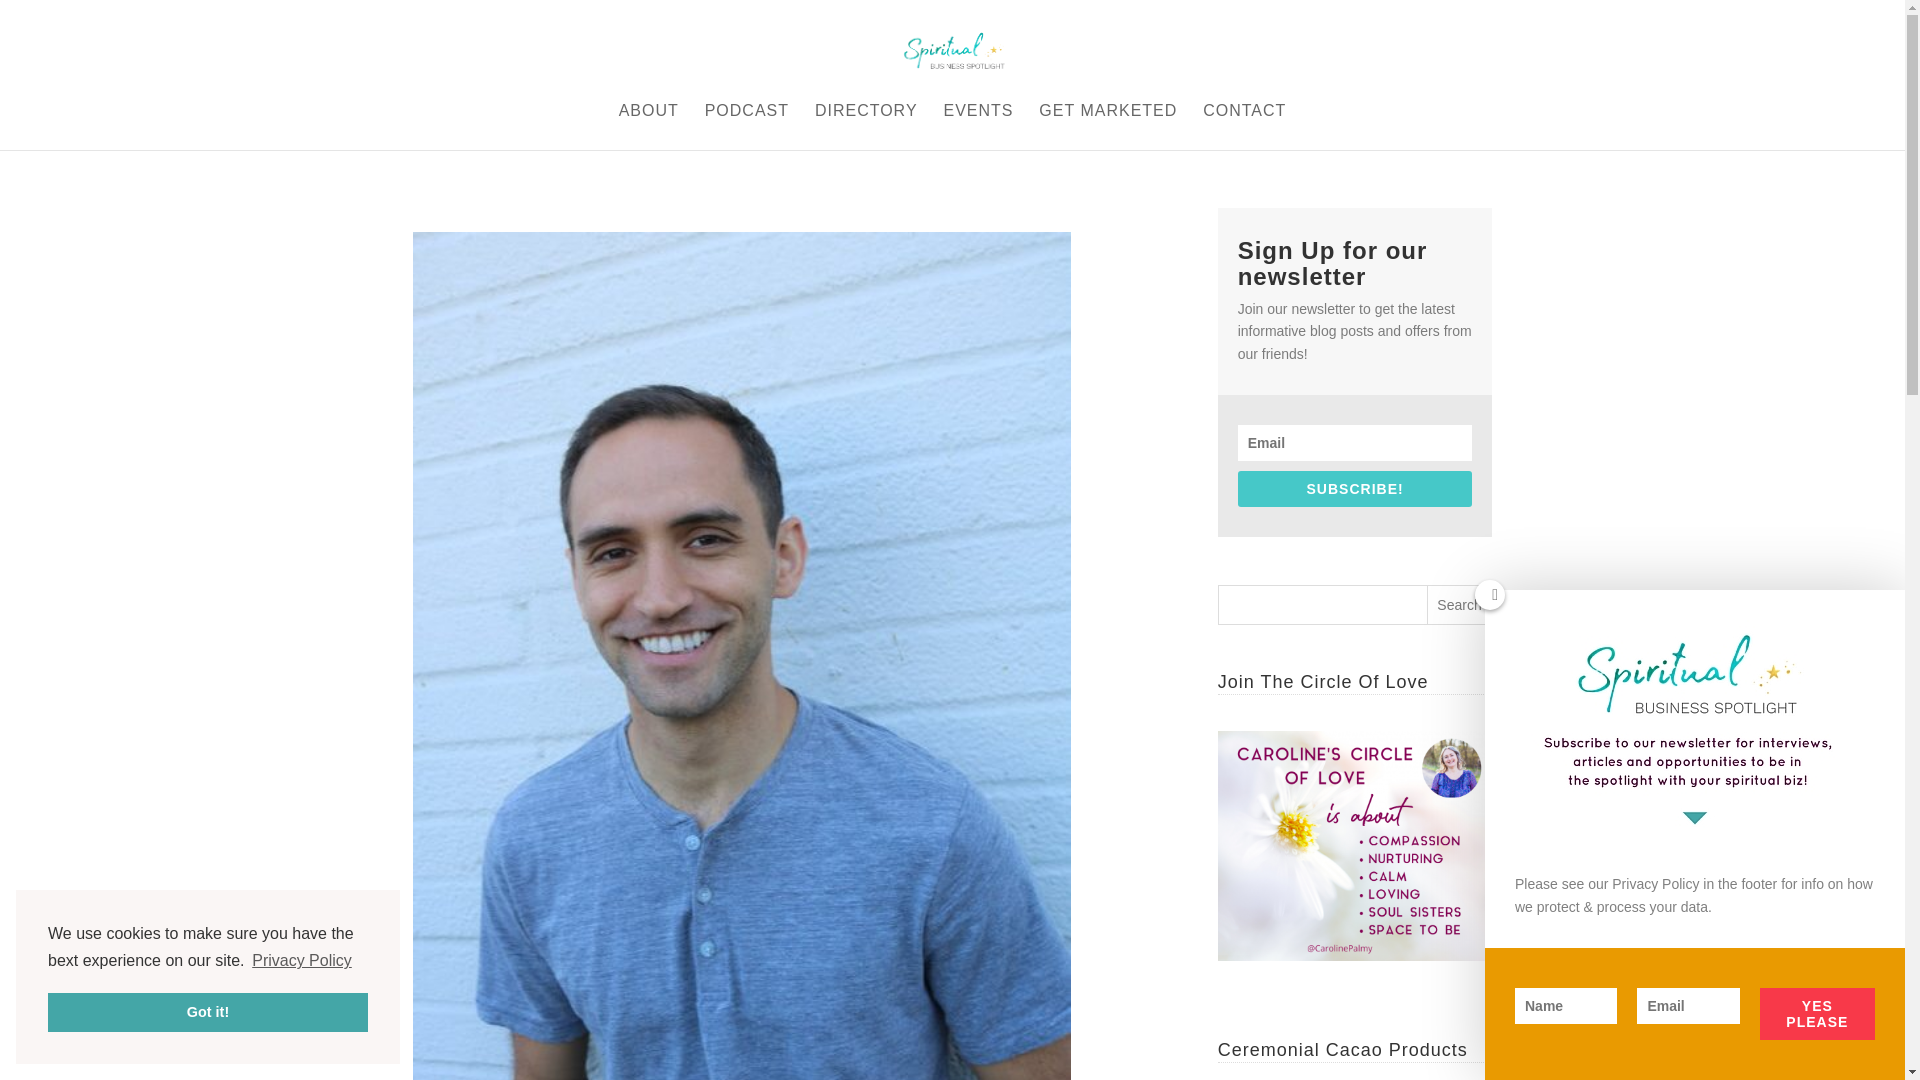 The height and width of the screenshot is (1080, 1920). I want to click on PODCAST, so click(746, 126).